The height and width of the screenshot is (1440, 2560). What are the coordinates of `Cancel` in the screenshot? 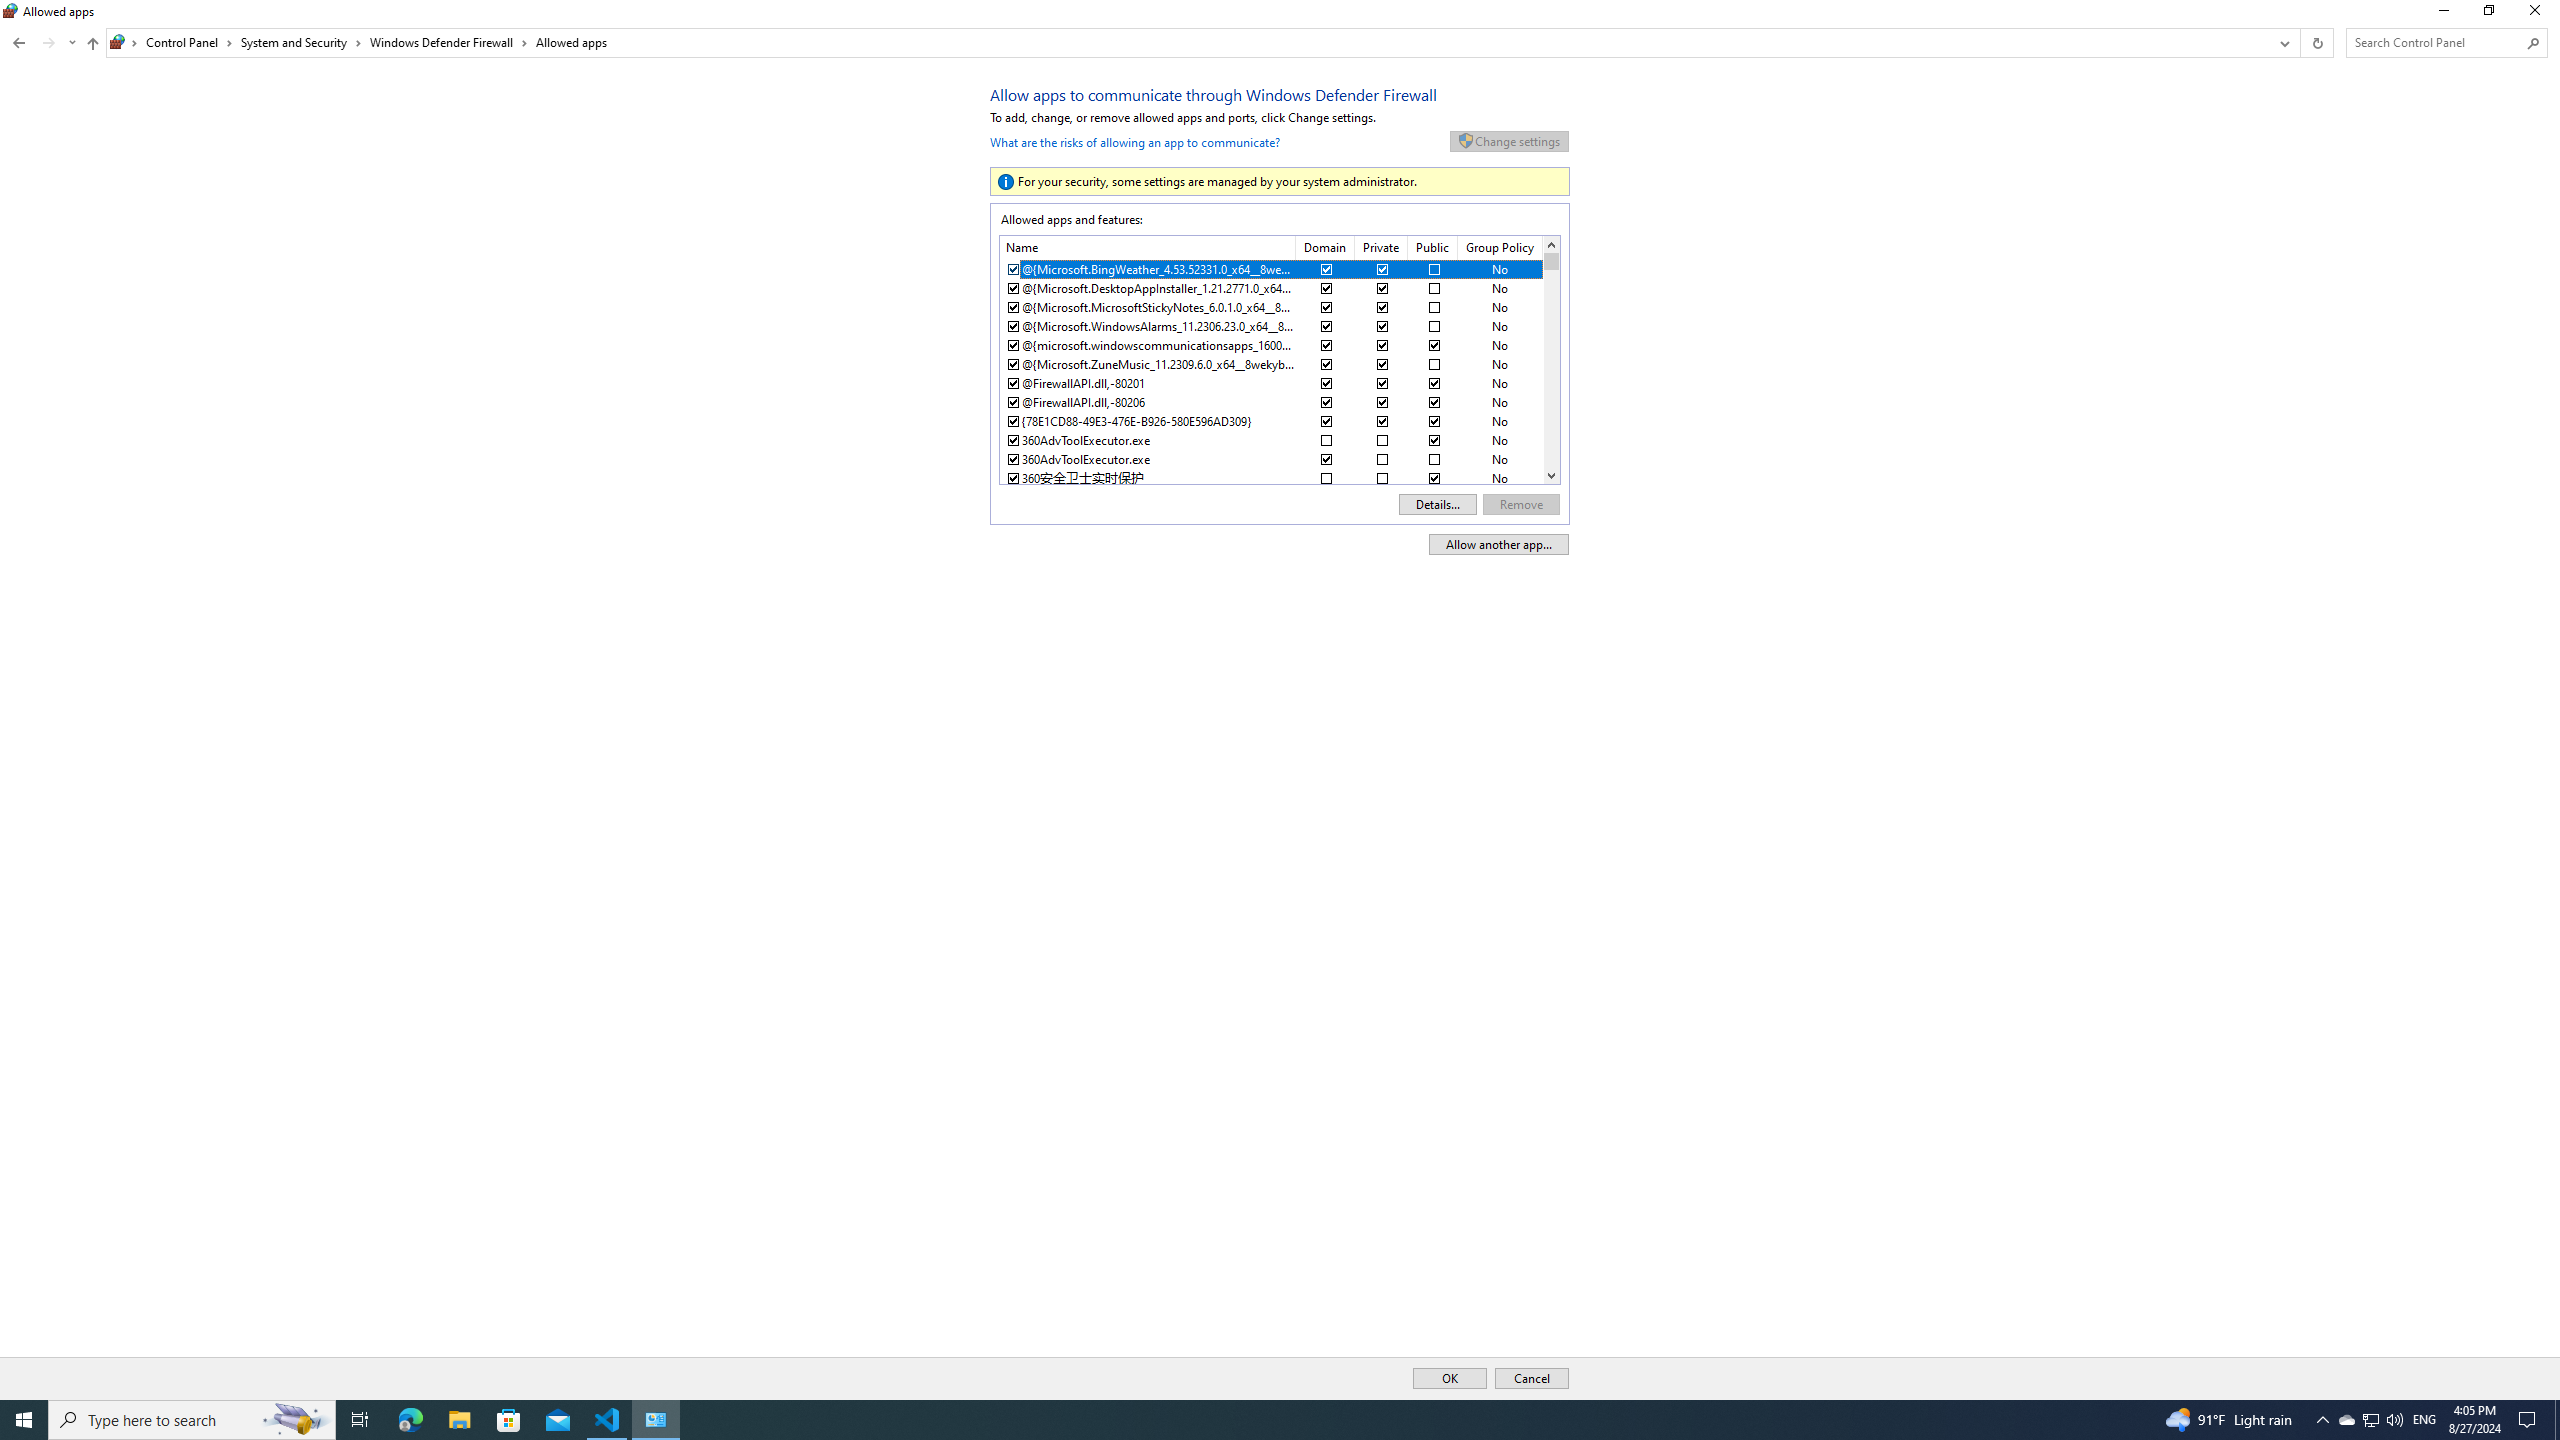 It's located at (1532, 1378).